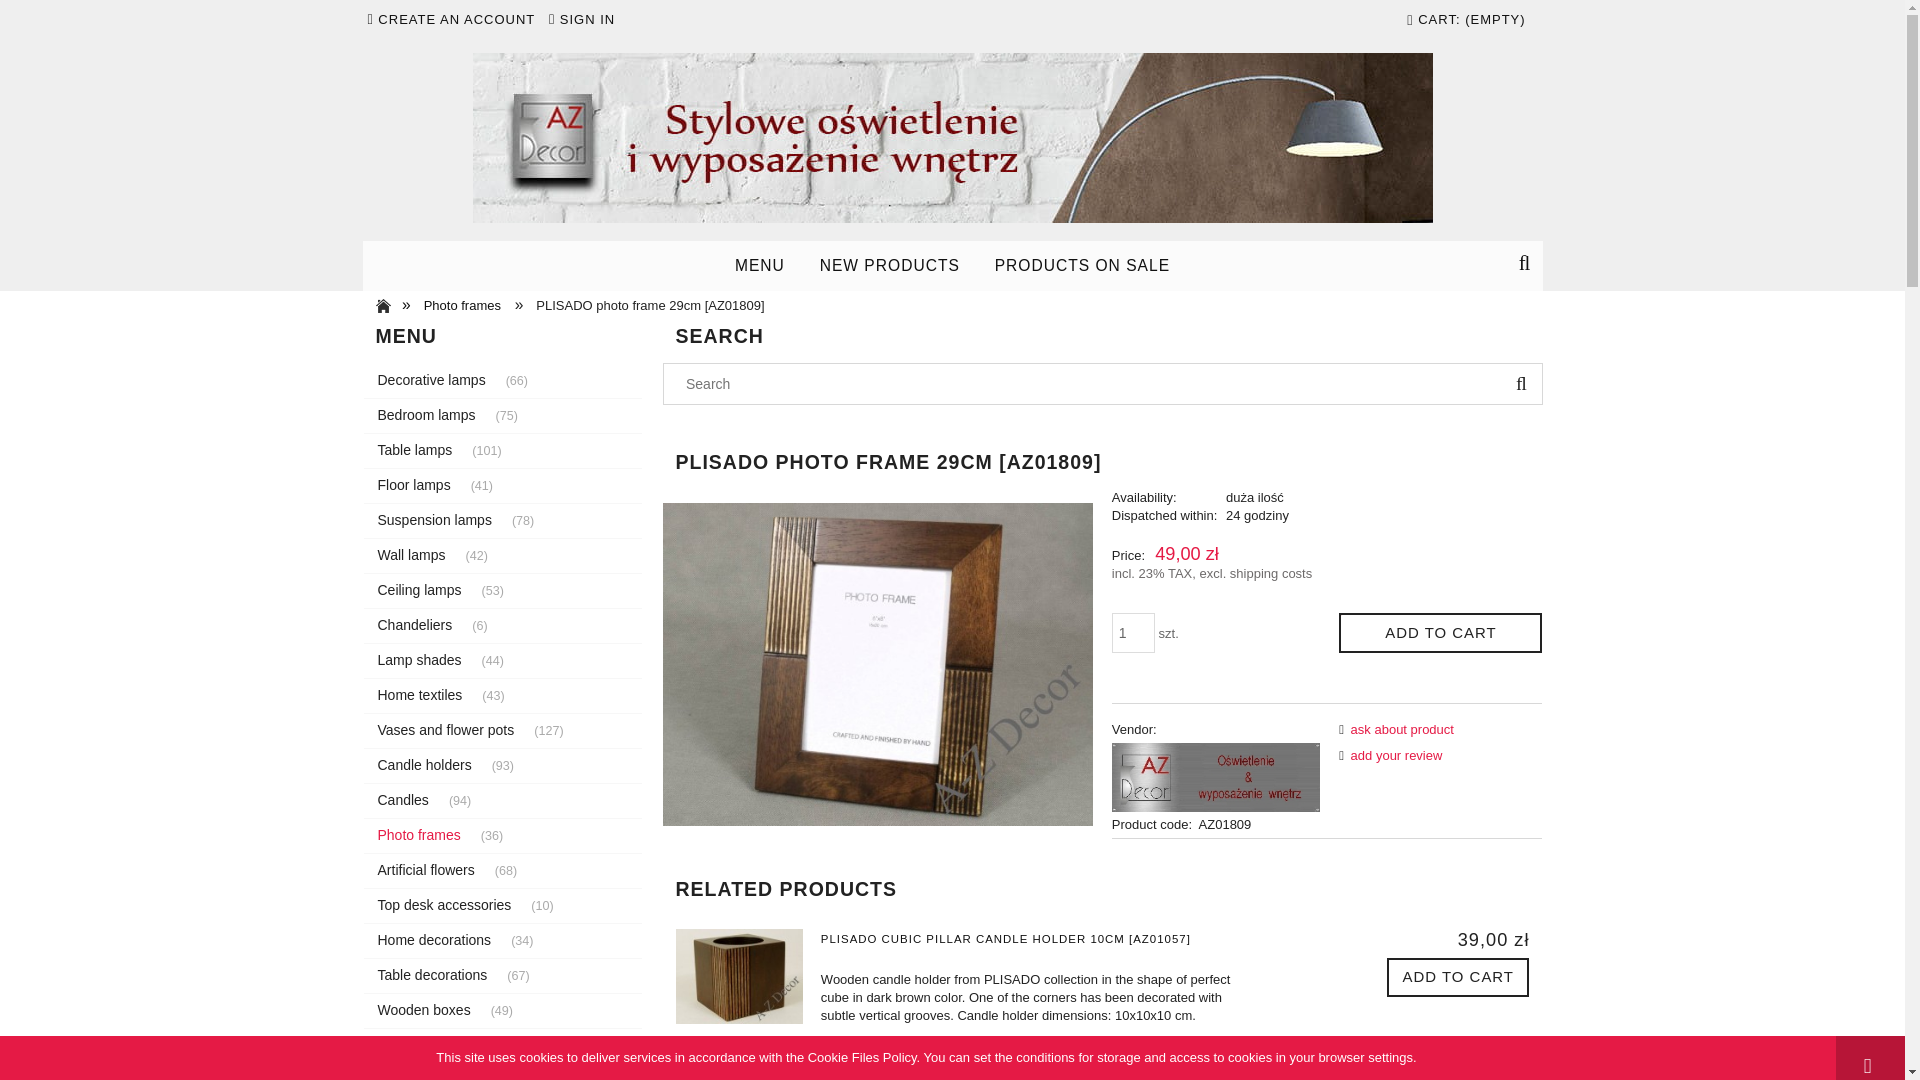 The width and height of the screenshot is (1920, 1080). I want to click on SIGN IN, so click(587, 19).